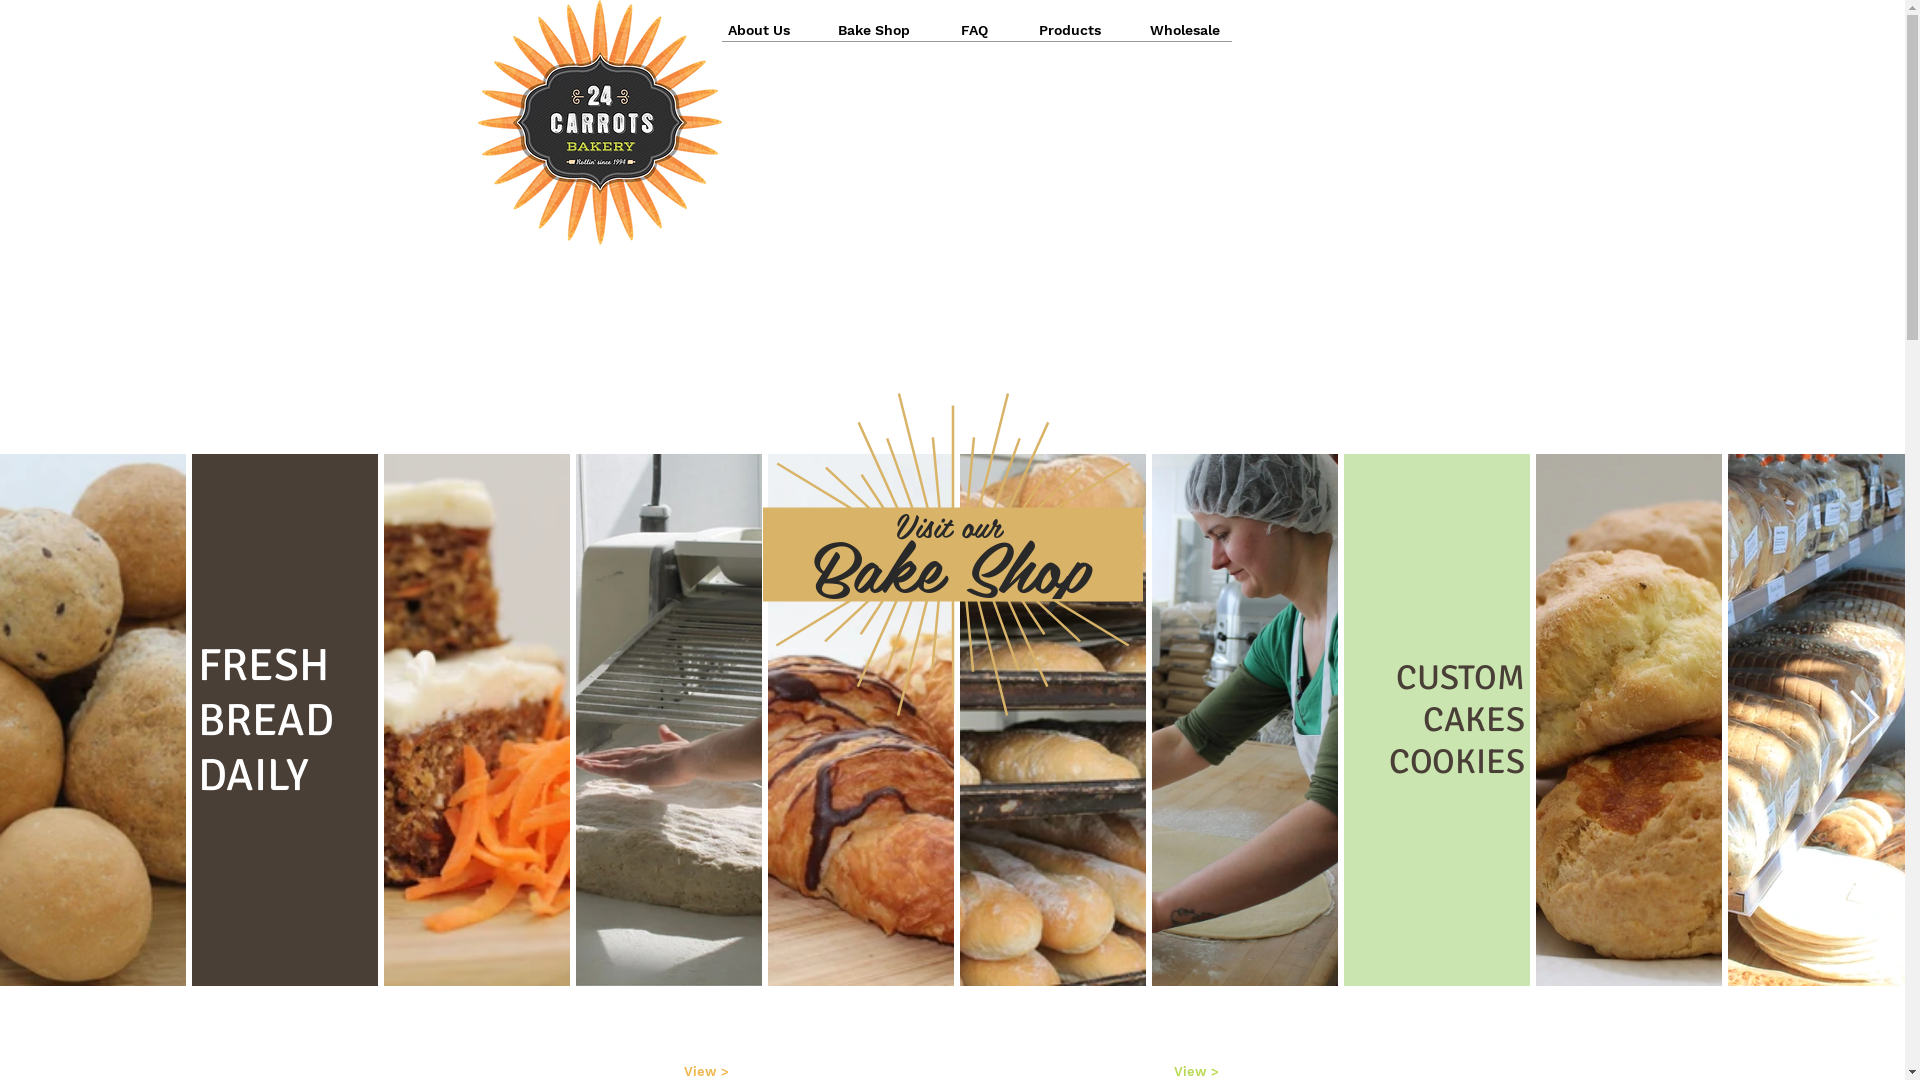 This screenshot has height=1080, width=1920. I want to click on About Us, so click(760, 31).